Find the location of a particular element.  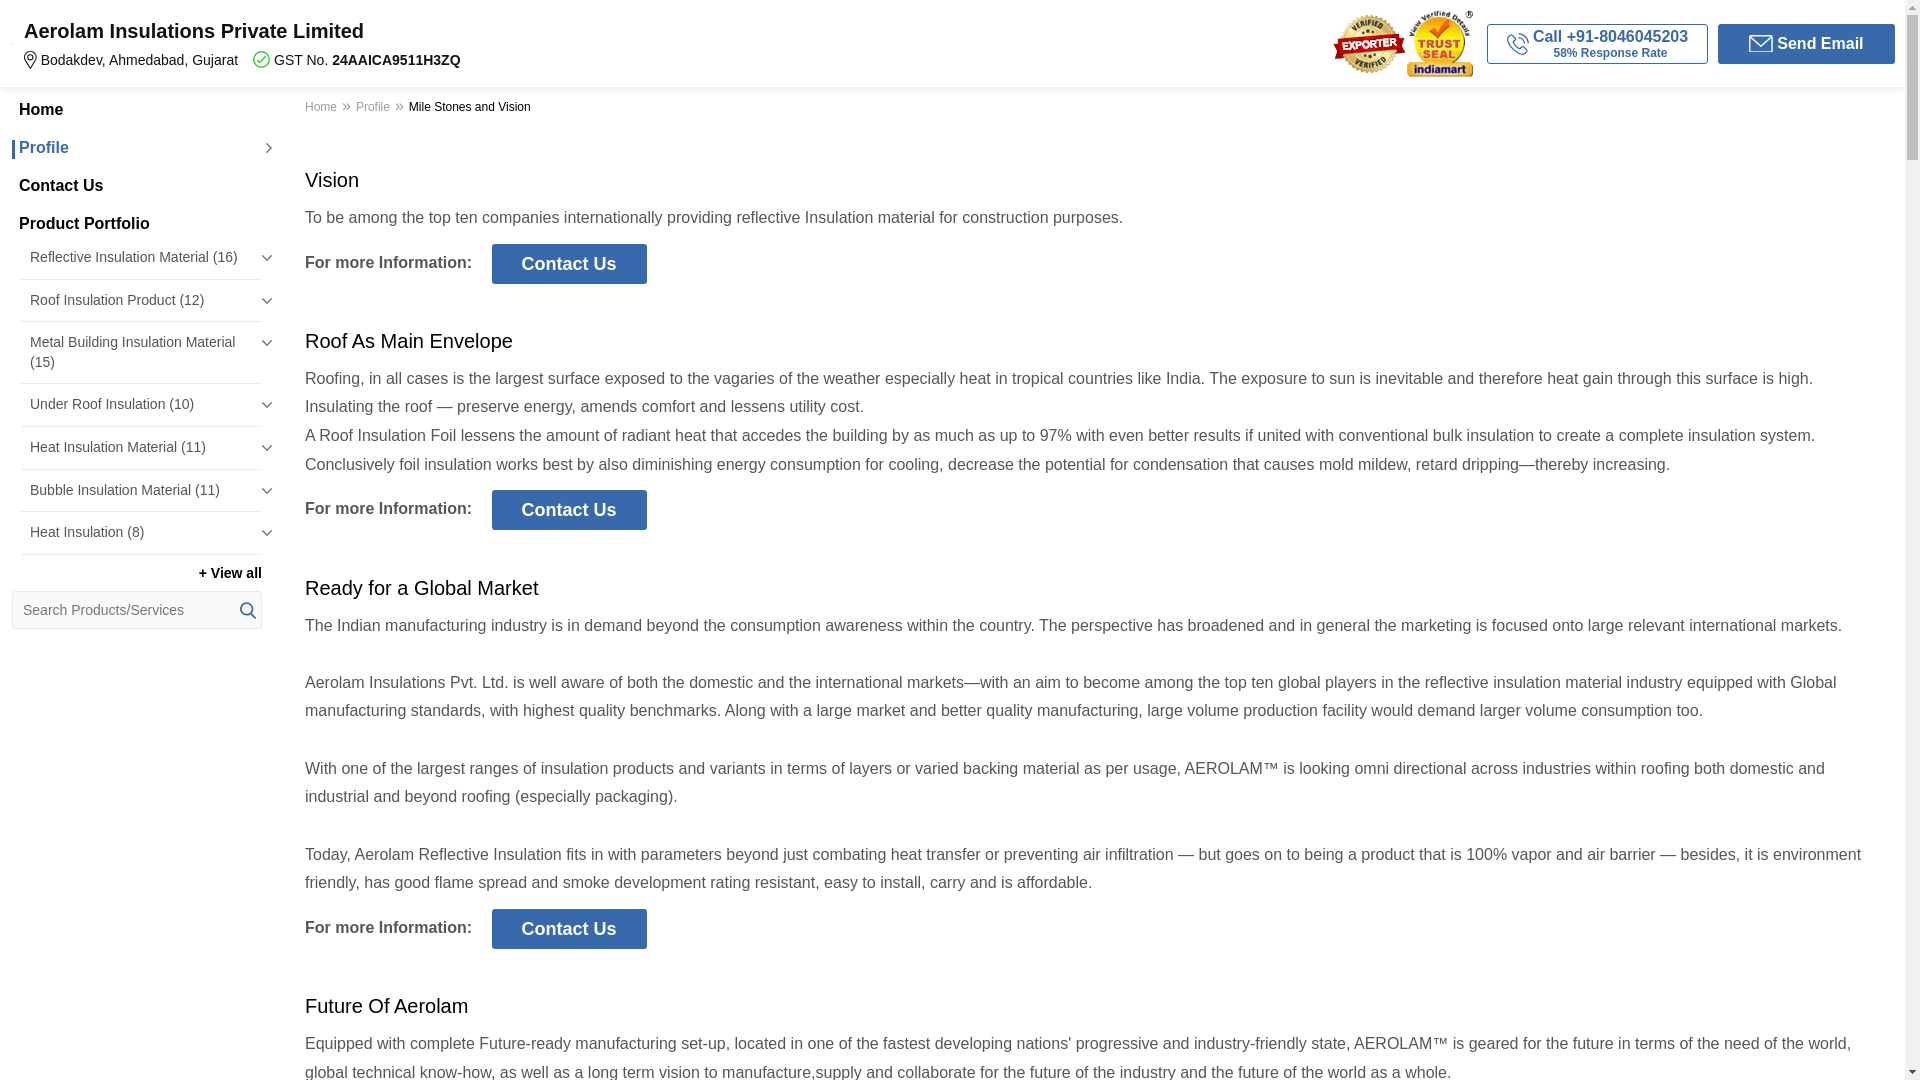

Contact Us is located at coordinates (136, 186).